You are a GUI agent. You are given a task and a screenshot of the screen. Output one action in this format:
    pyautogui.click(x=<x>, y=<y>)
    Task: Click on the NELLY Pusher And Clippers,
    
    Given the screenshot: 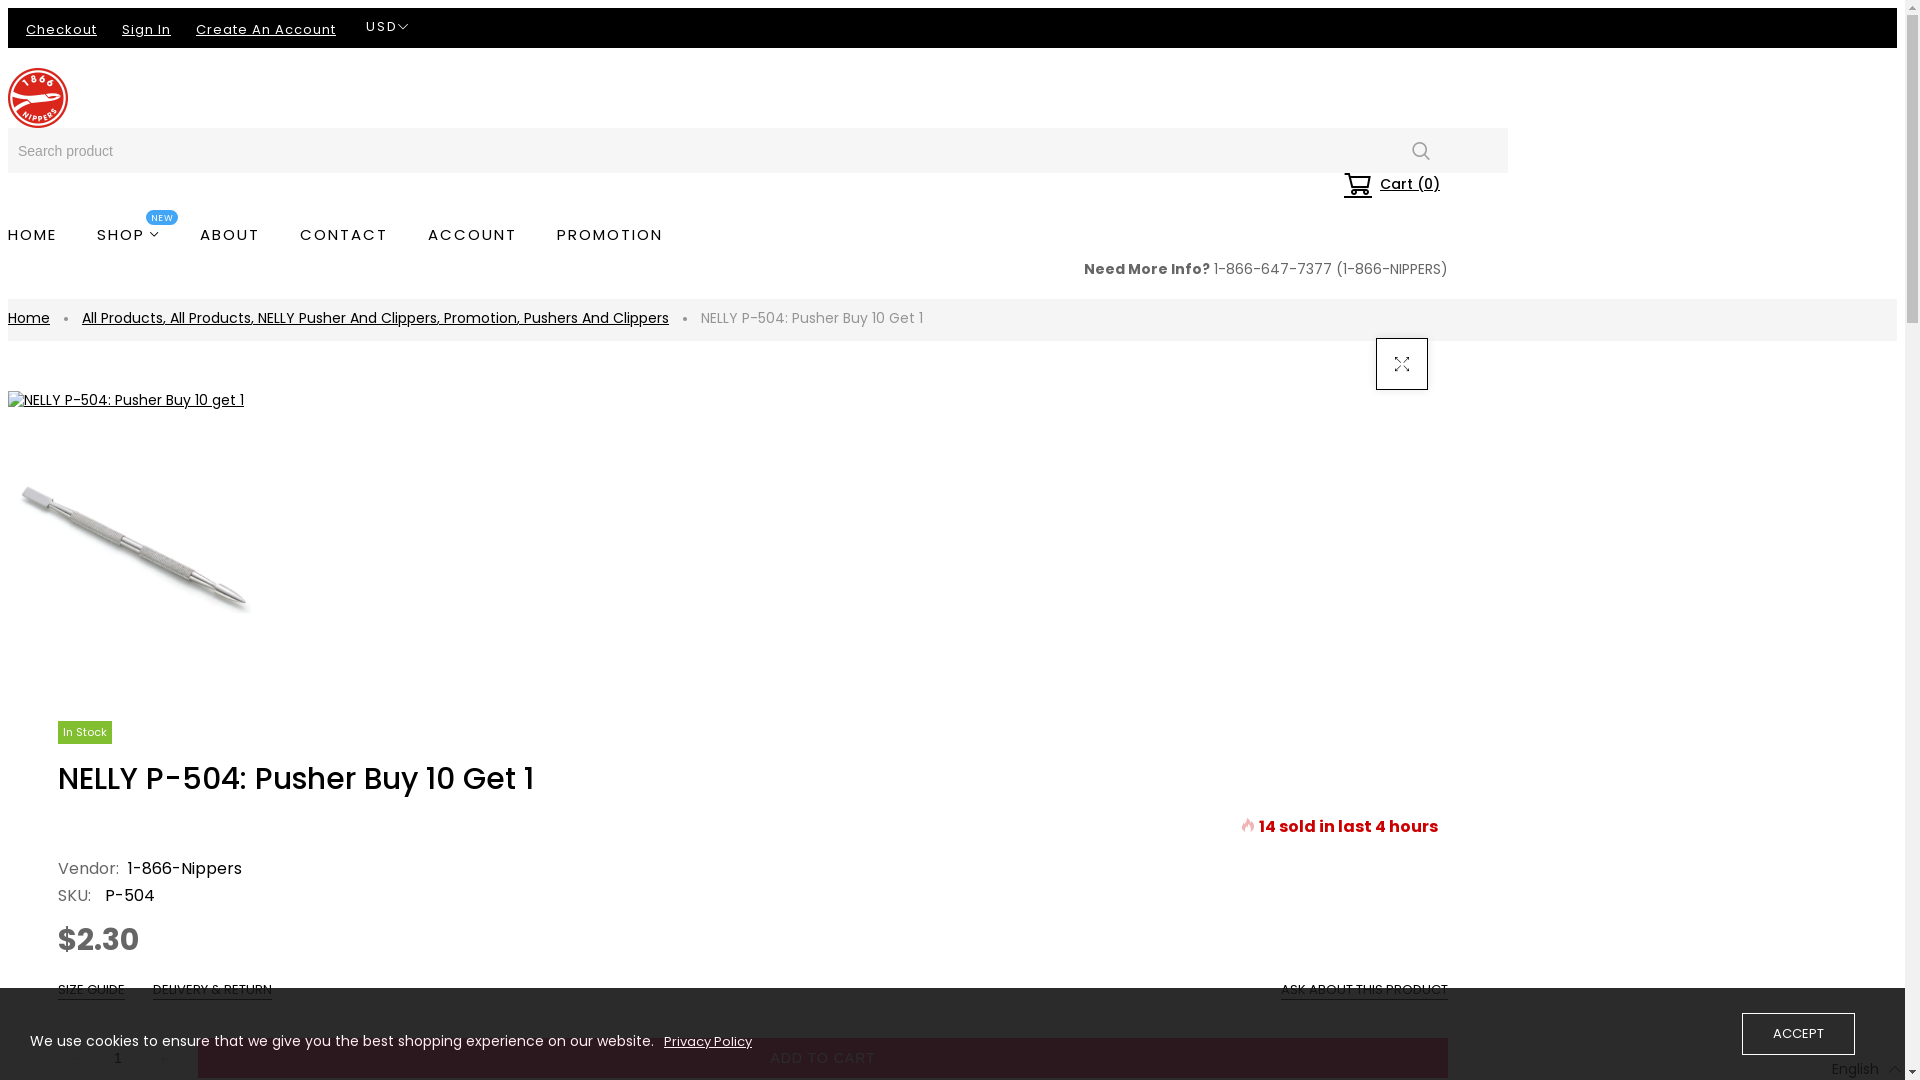 What is the action you would take?
    pyautogui.click(x=351, y=318)
    